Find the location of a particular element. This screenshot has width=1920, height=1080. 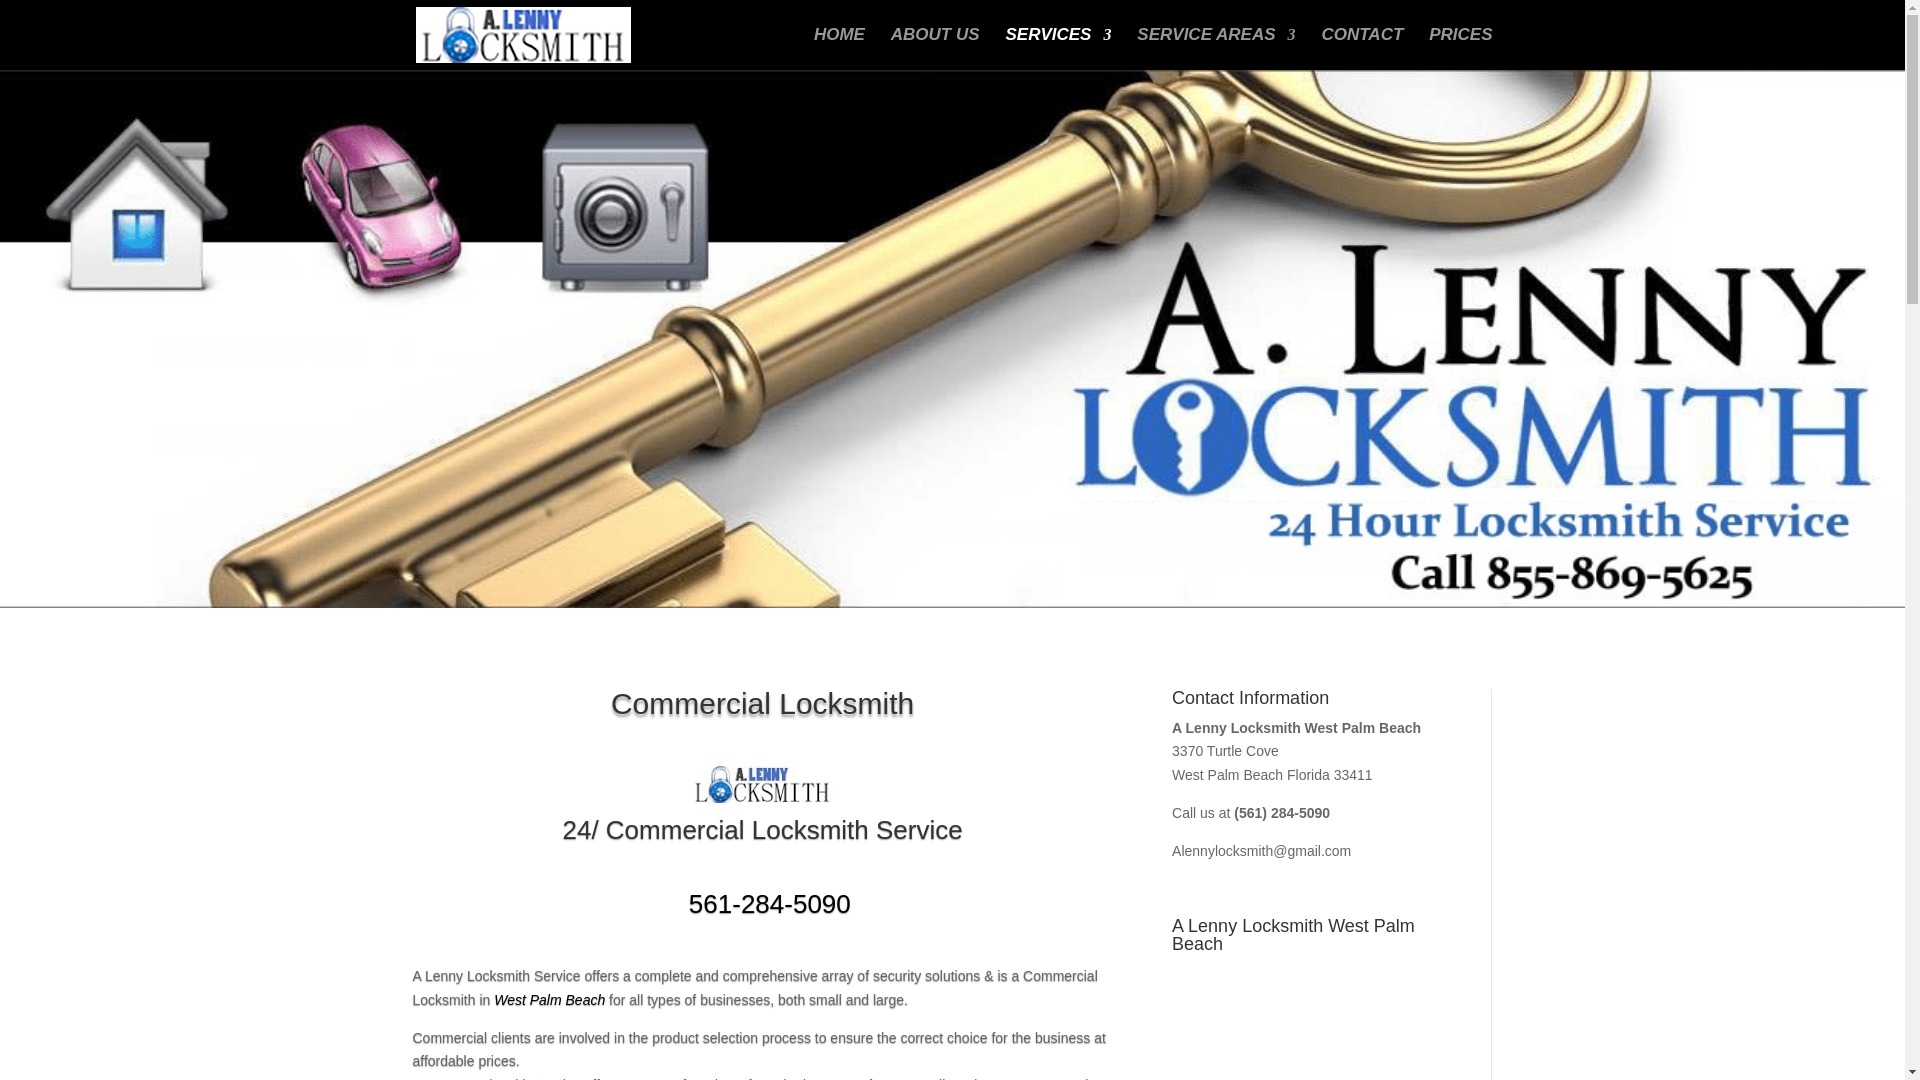

West Palm Beach is located at coordinates (548, 1000).